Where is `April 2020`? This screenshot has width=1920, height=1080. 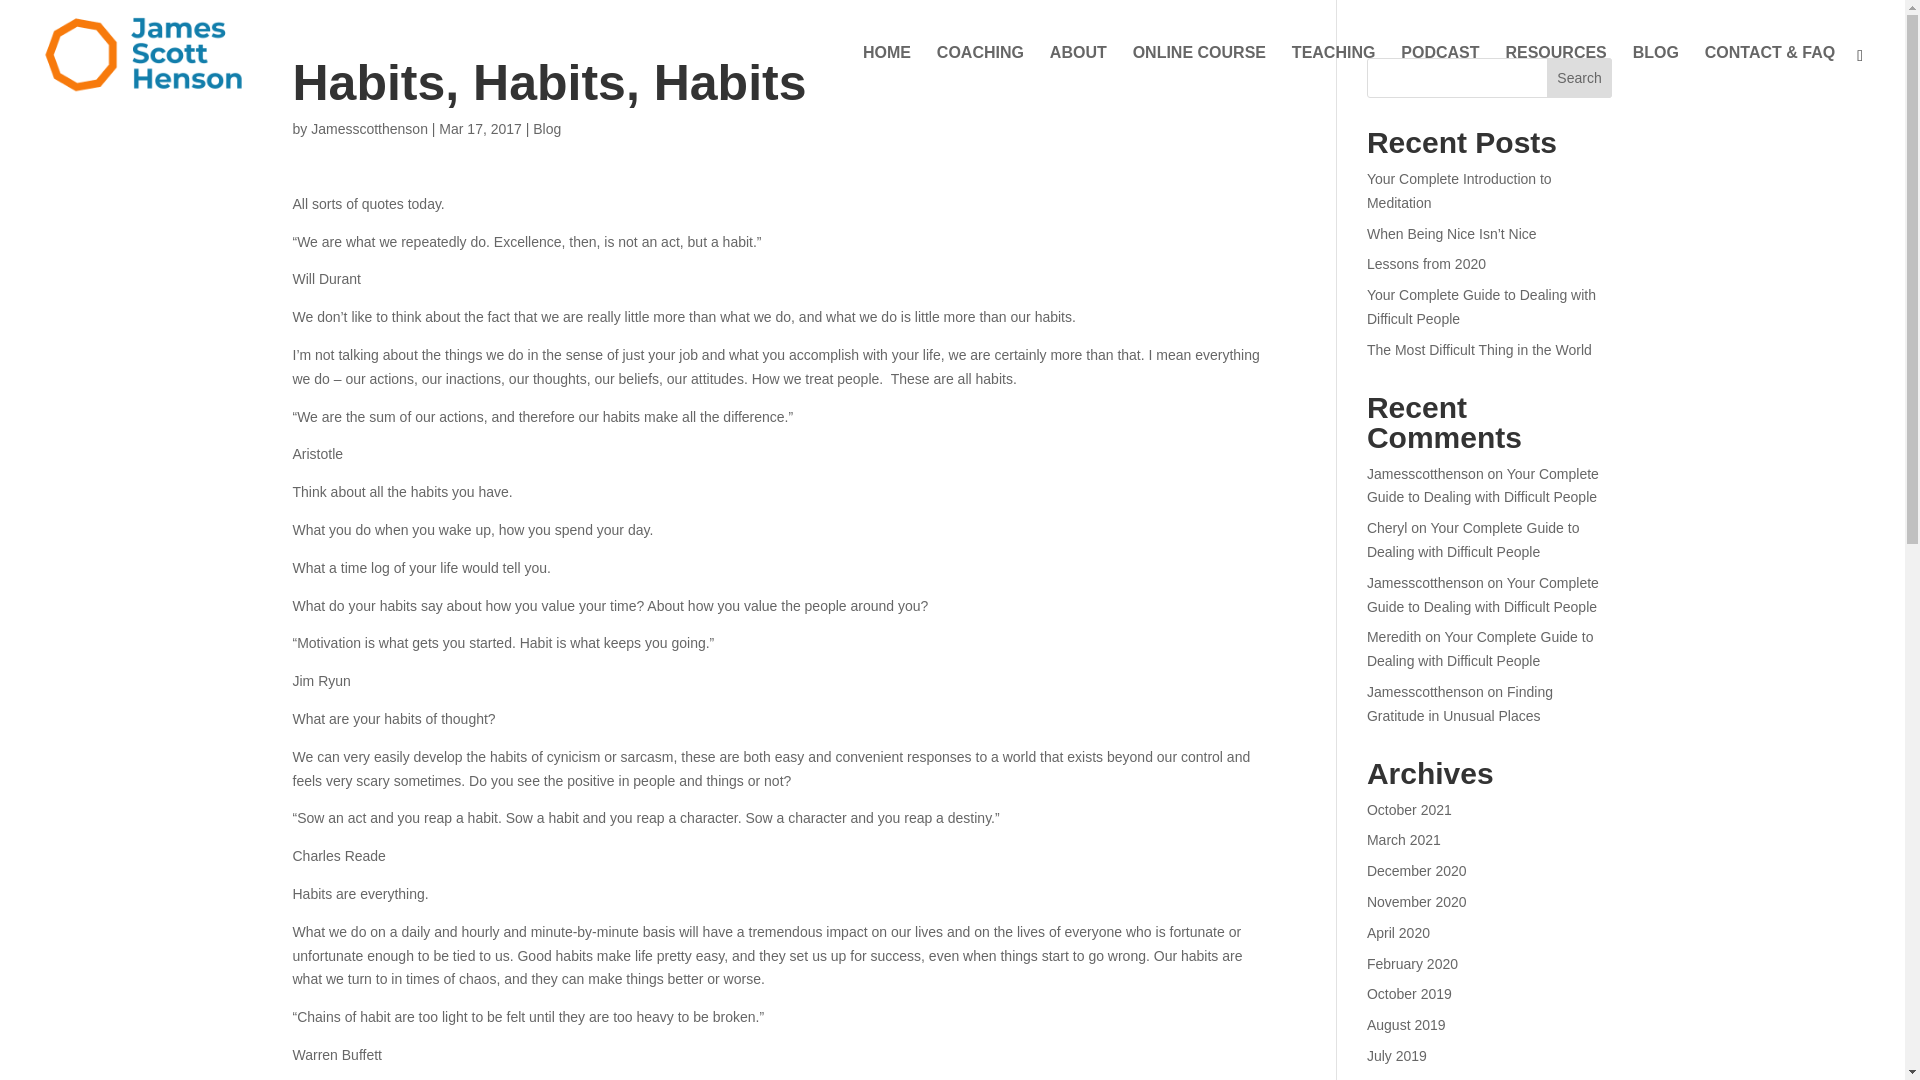
April 2020 is located at coordinates (1398, 932).